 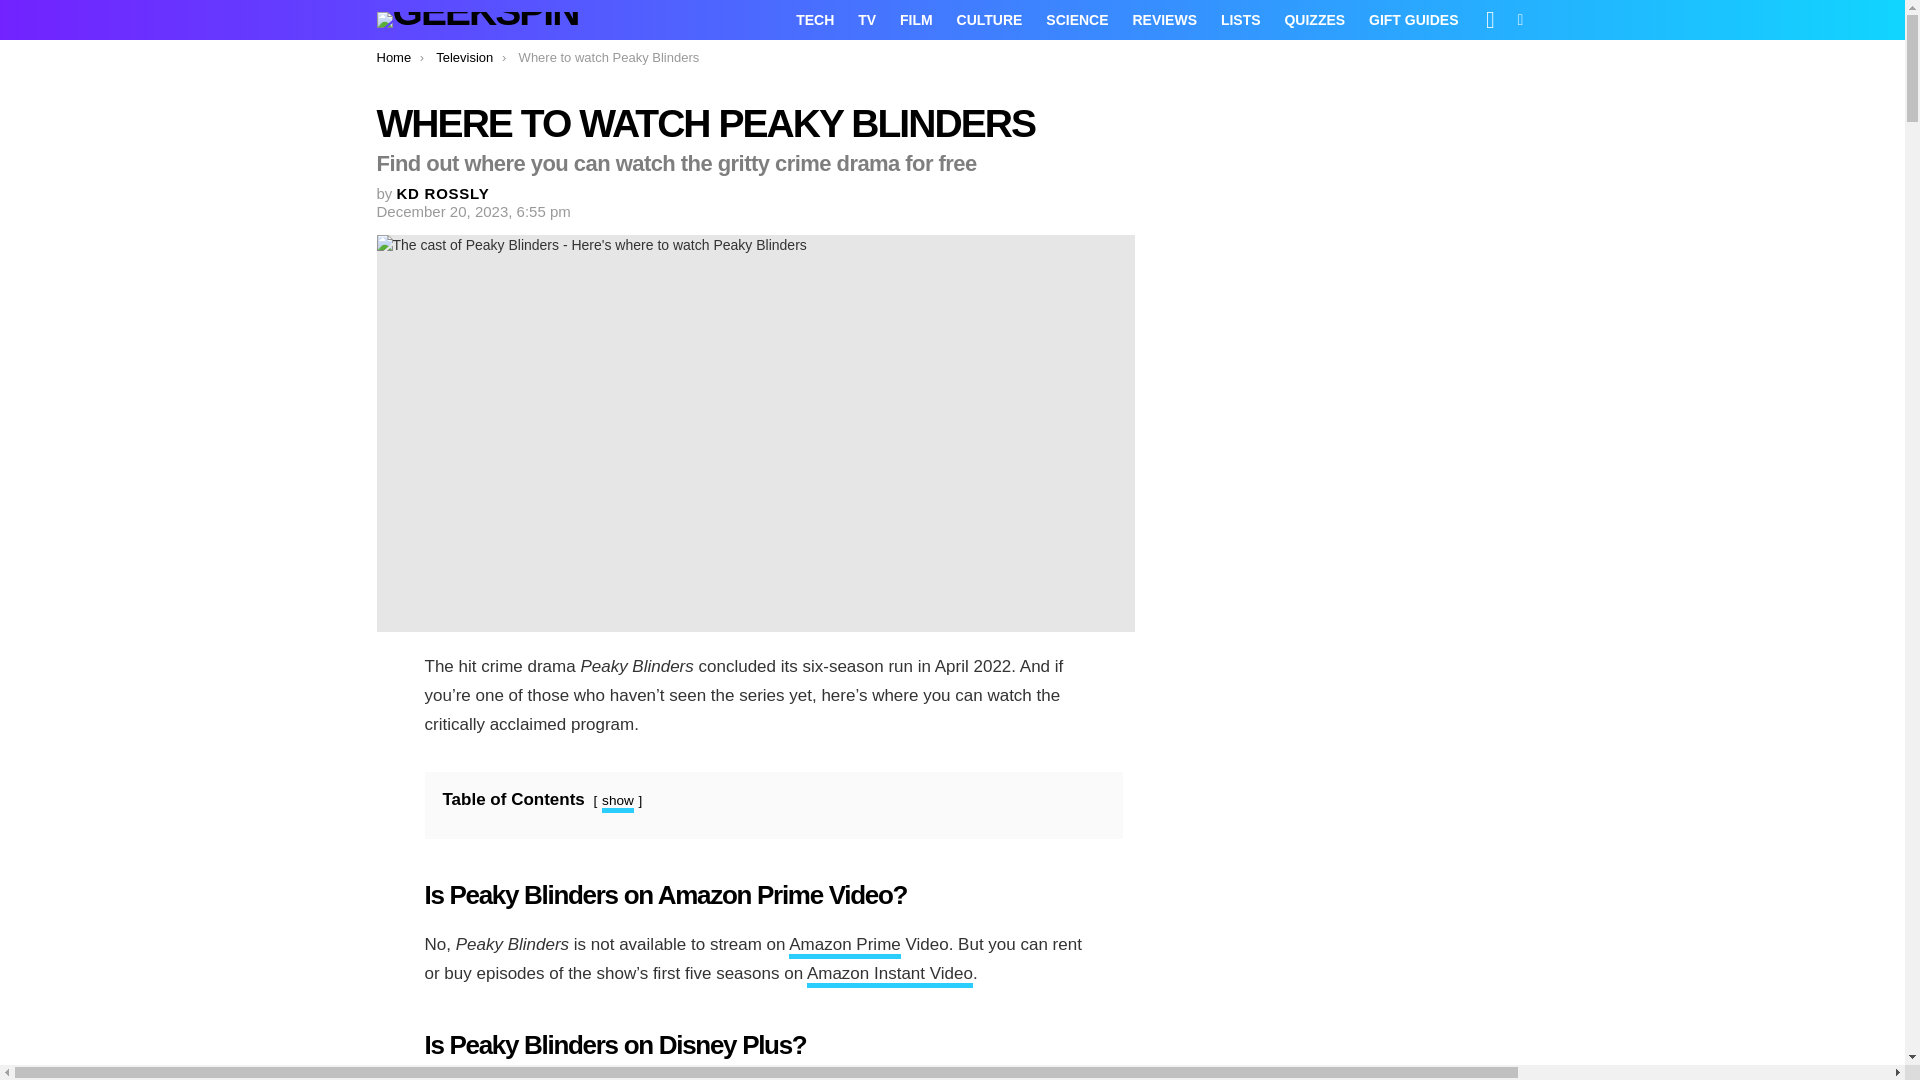 What do you see at coordinates (814, 20) in the screenshot?
I see `TECH` at bounding box center [814, 20].